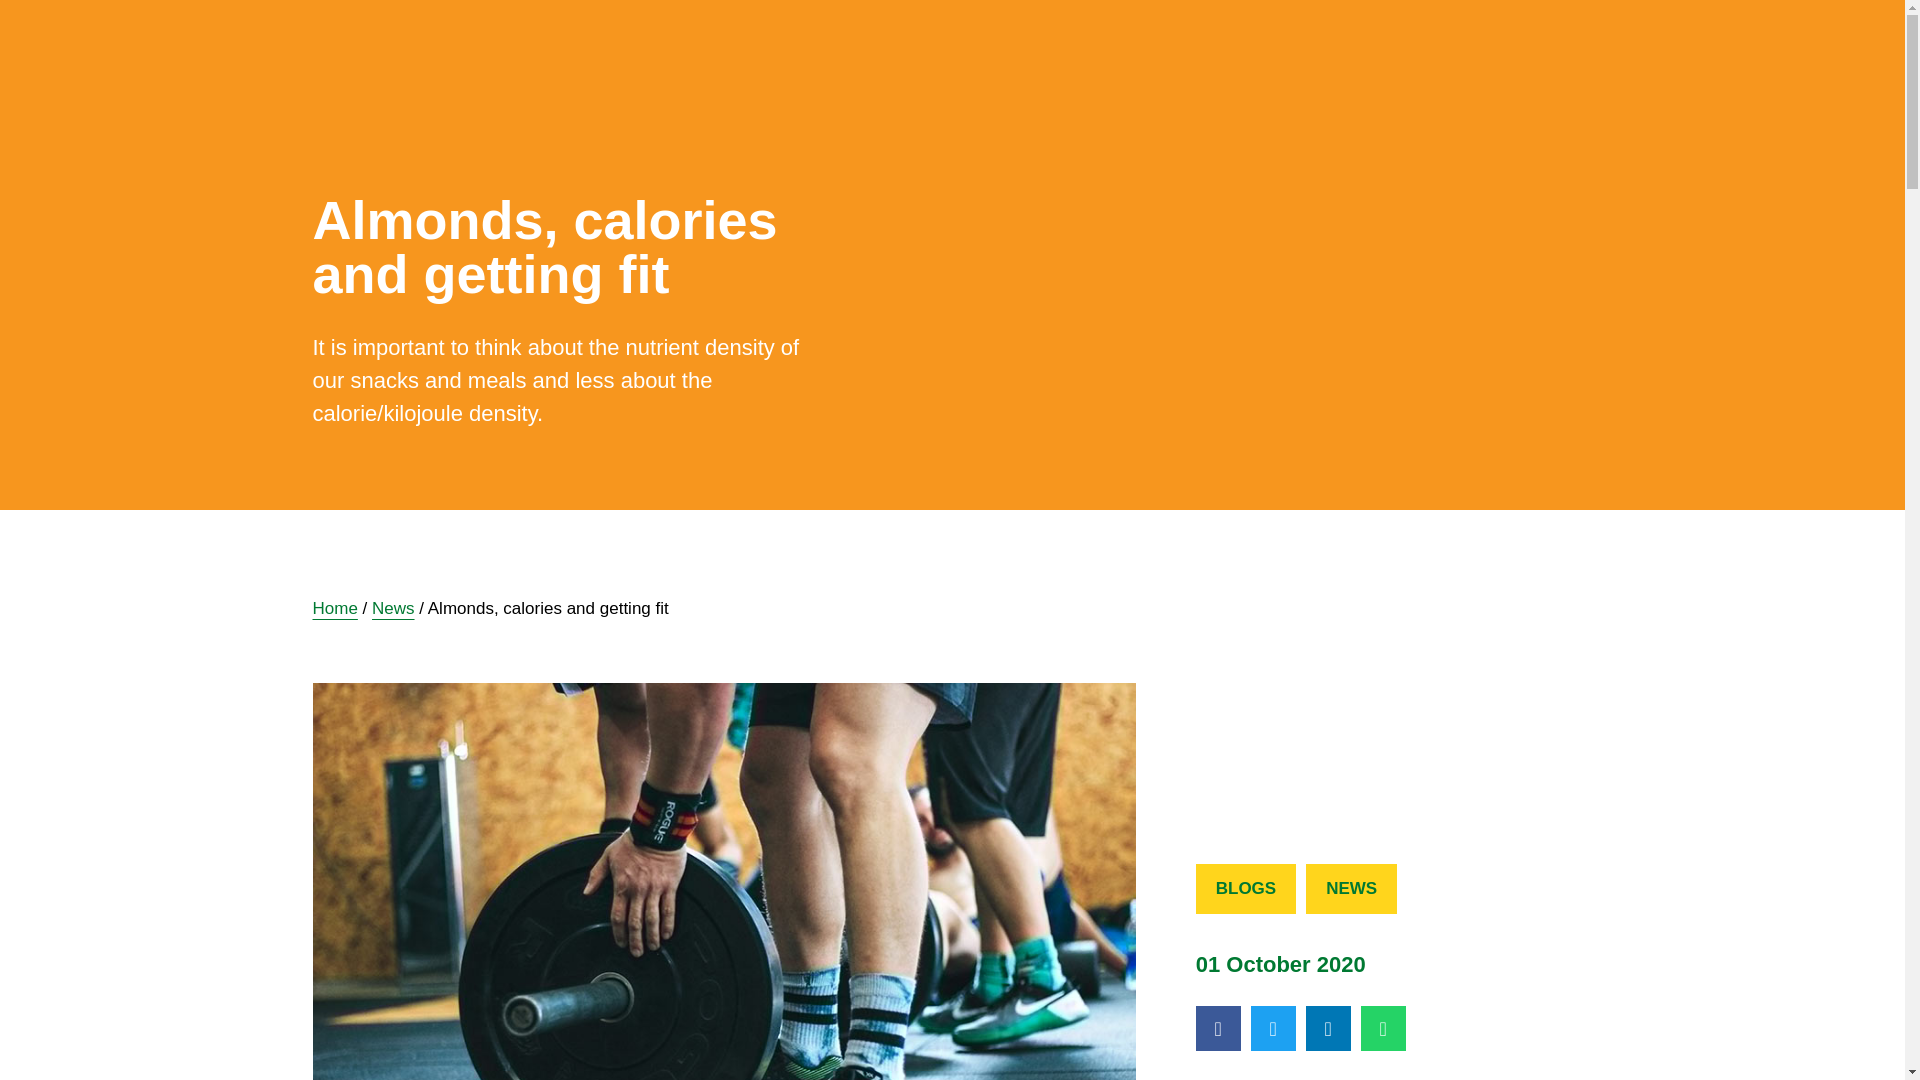 The image size is (1920, 1080). What do you see at coordinates (1351, 888) in the screenshot?
I see `NEWS` at bounding box center [1351, 888].